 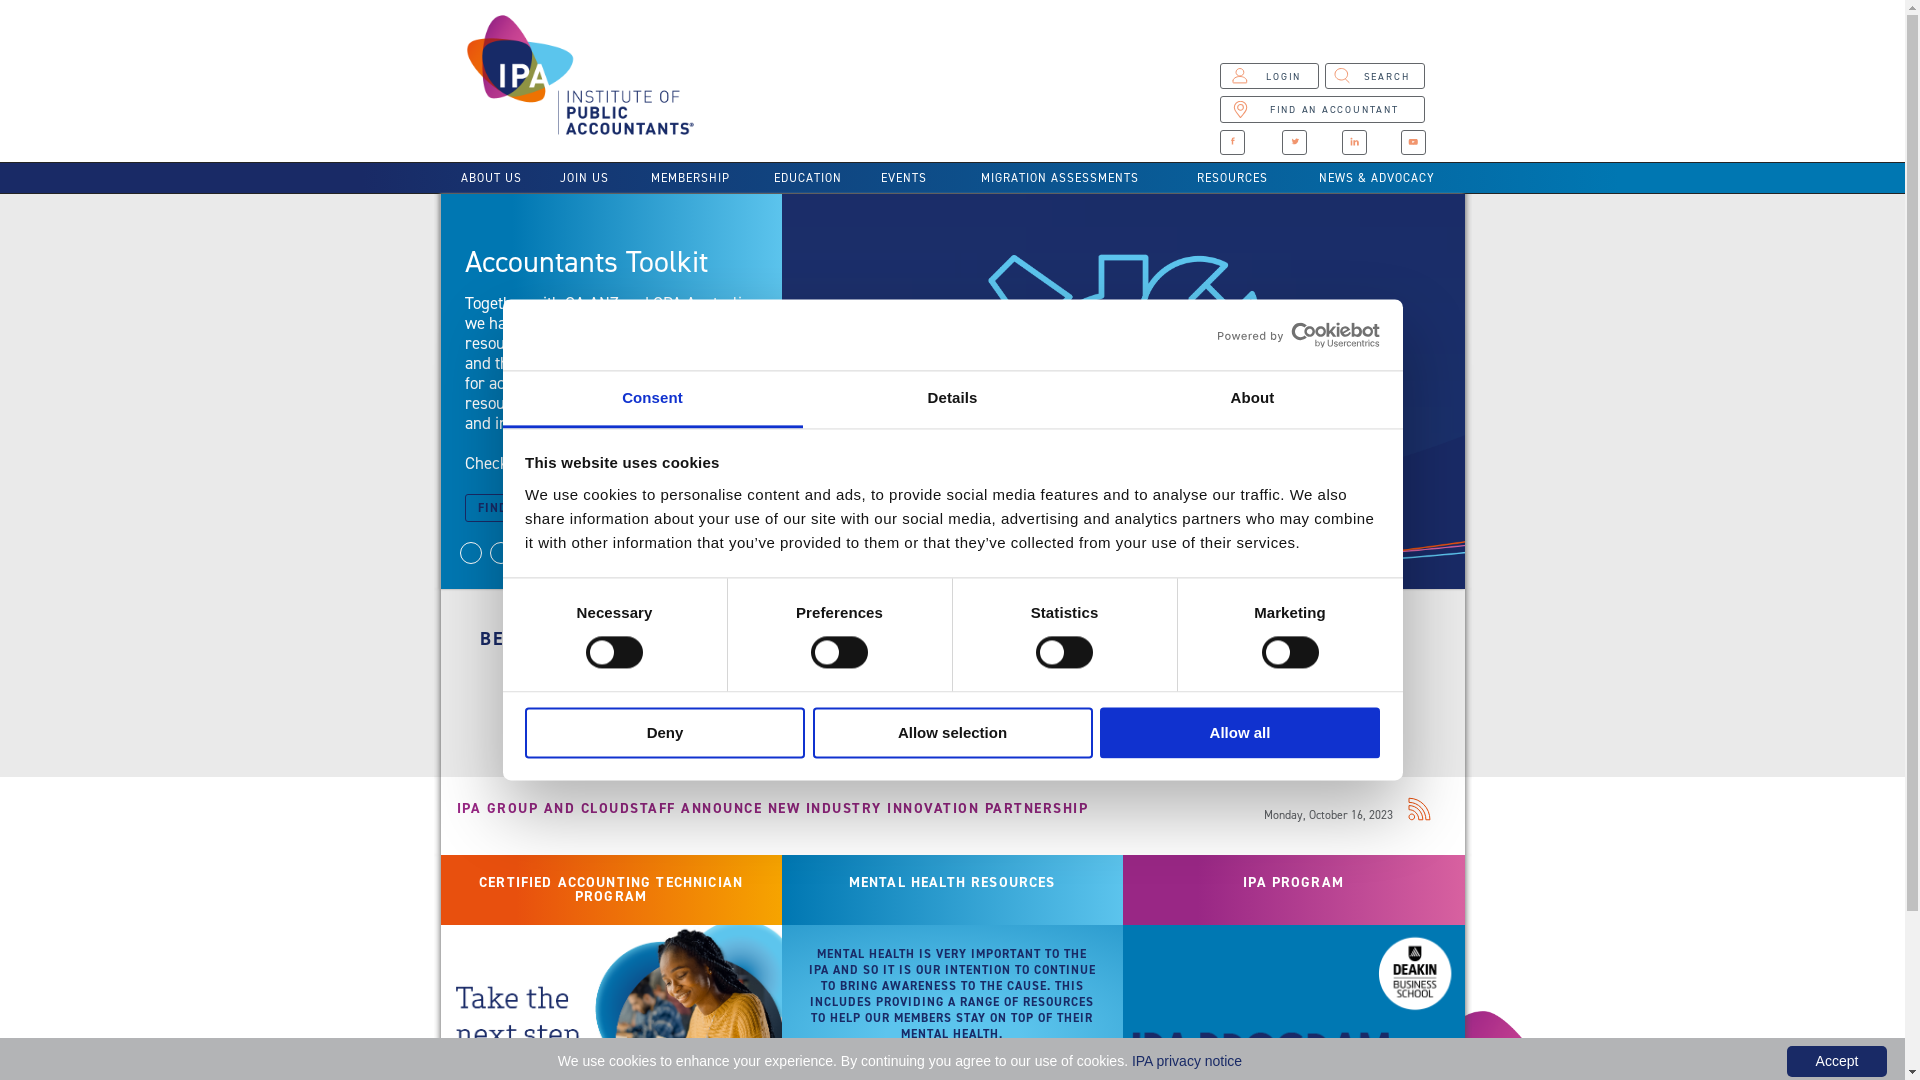 I want to click on JOIN US, so click(x=584, y=178).